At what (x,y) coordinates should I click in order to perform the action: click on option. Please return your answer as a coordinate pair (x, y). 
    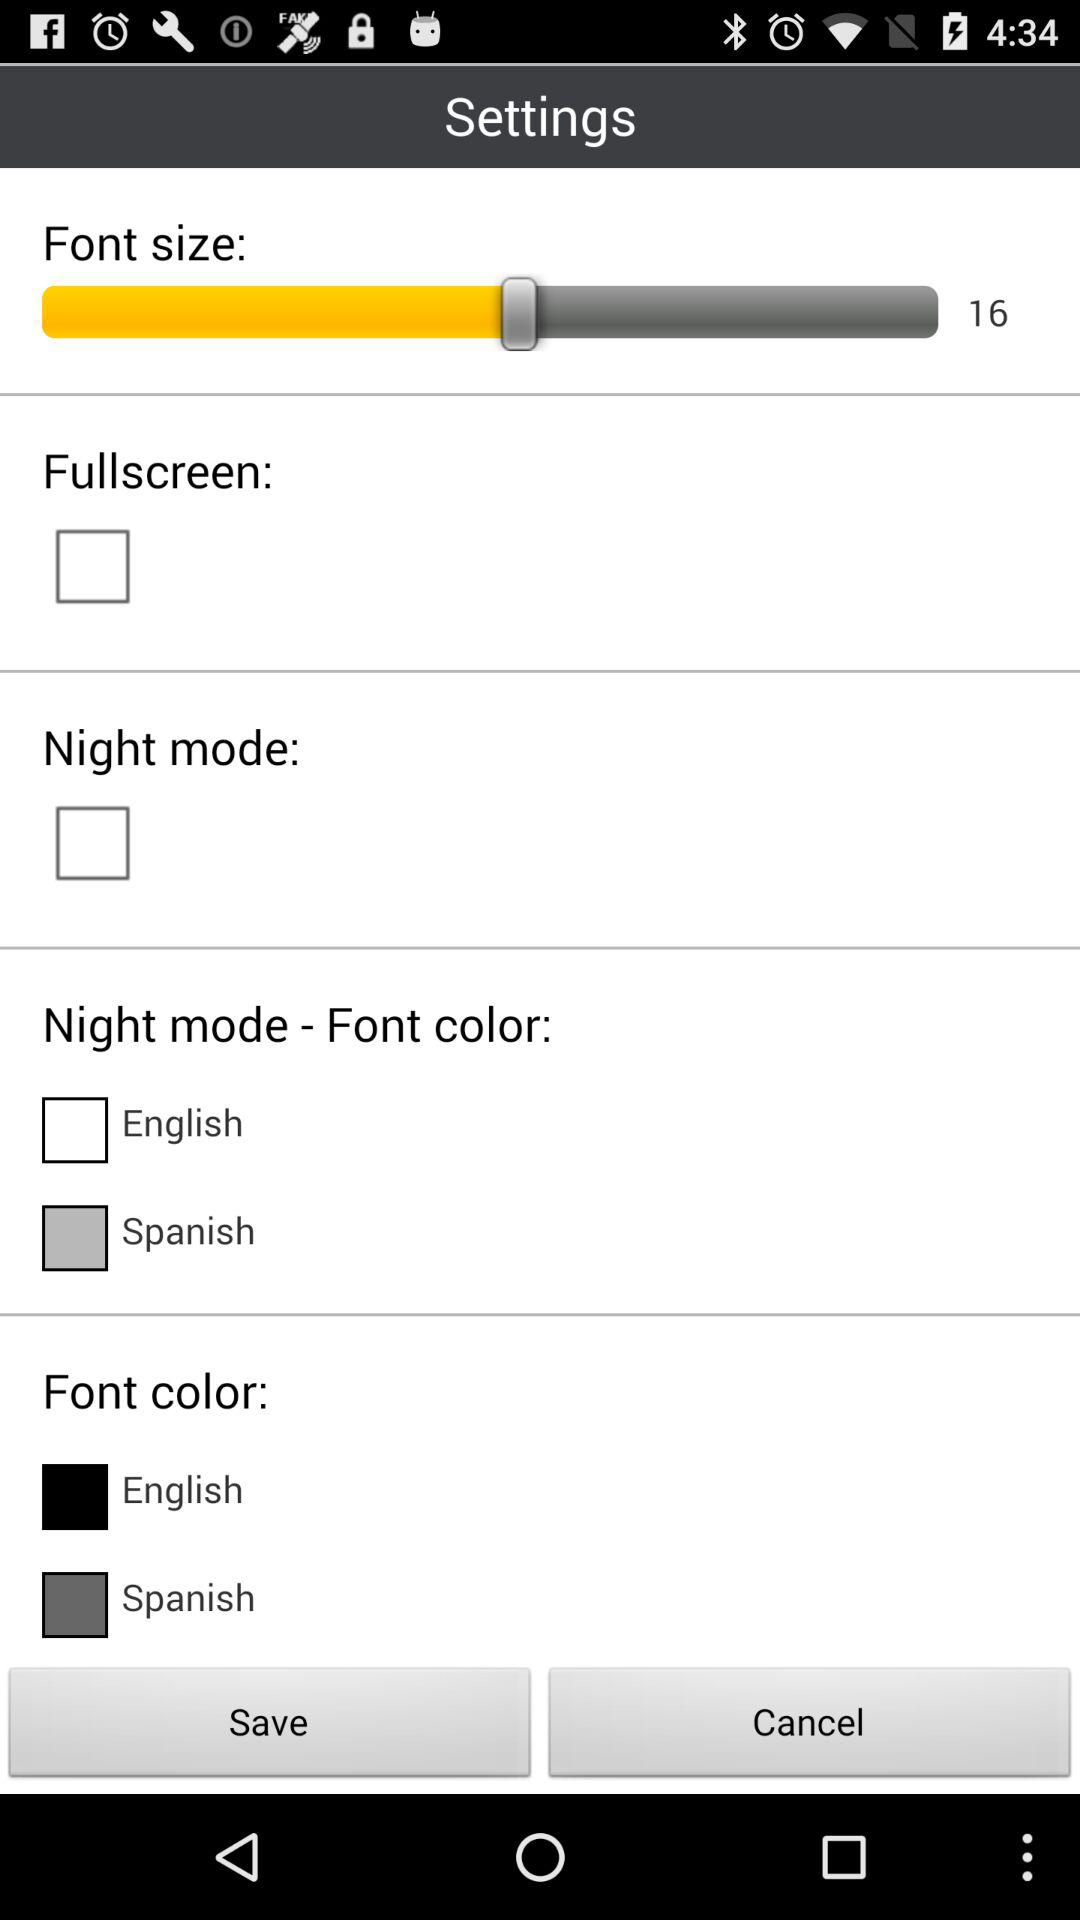
    Looking at the image, I should click on (112, 841).